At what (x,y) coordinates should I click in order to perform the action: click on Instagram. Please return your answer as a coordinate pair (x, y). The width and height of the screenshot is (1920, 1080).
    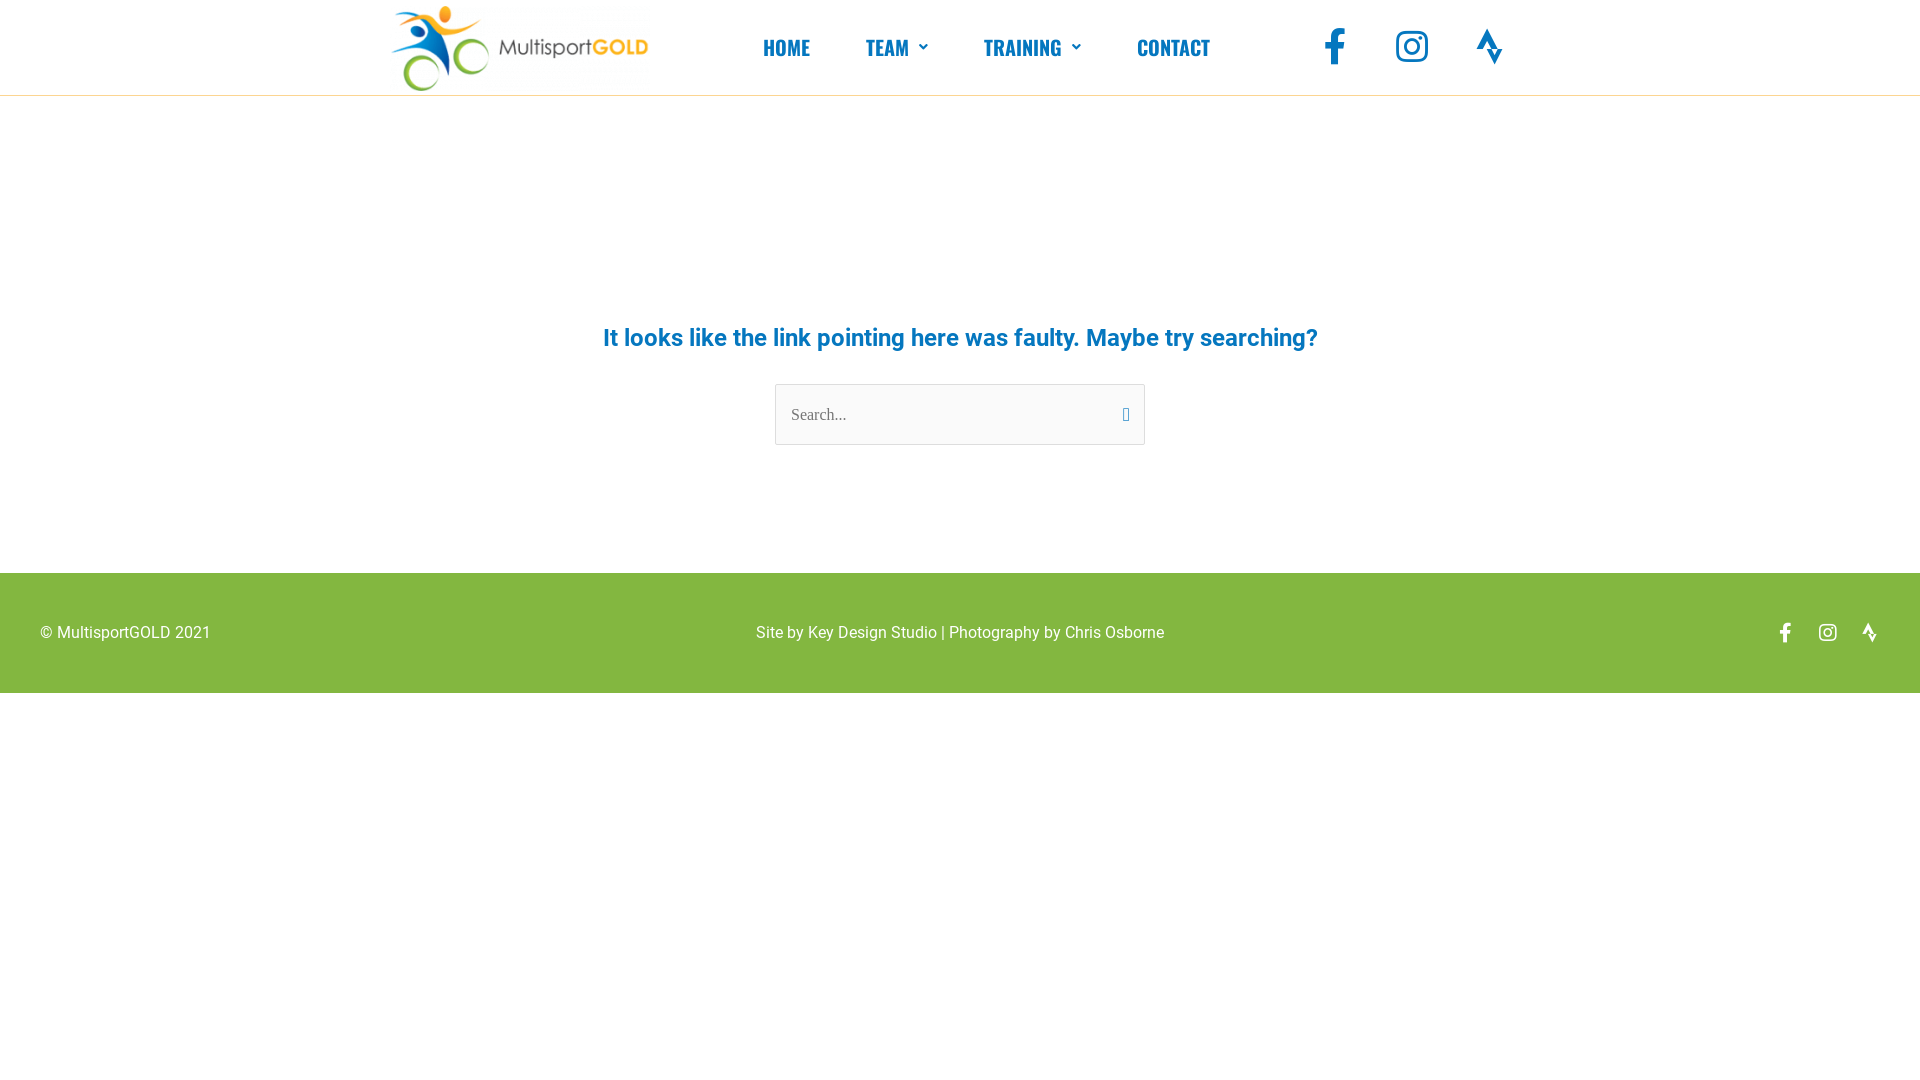
    Looking at the image, I should click on (1828, 633).